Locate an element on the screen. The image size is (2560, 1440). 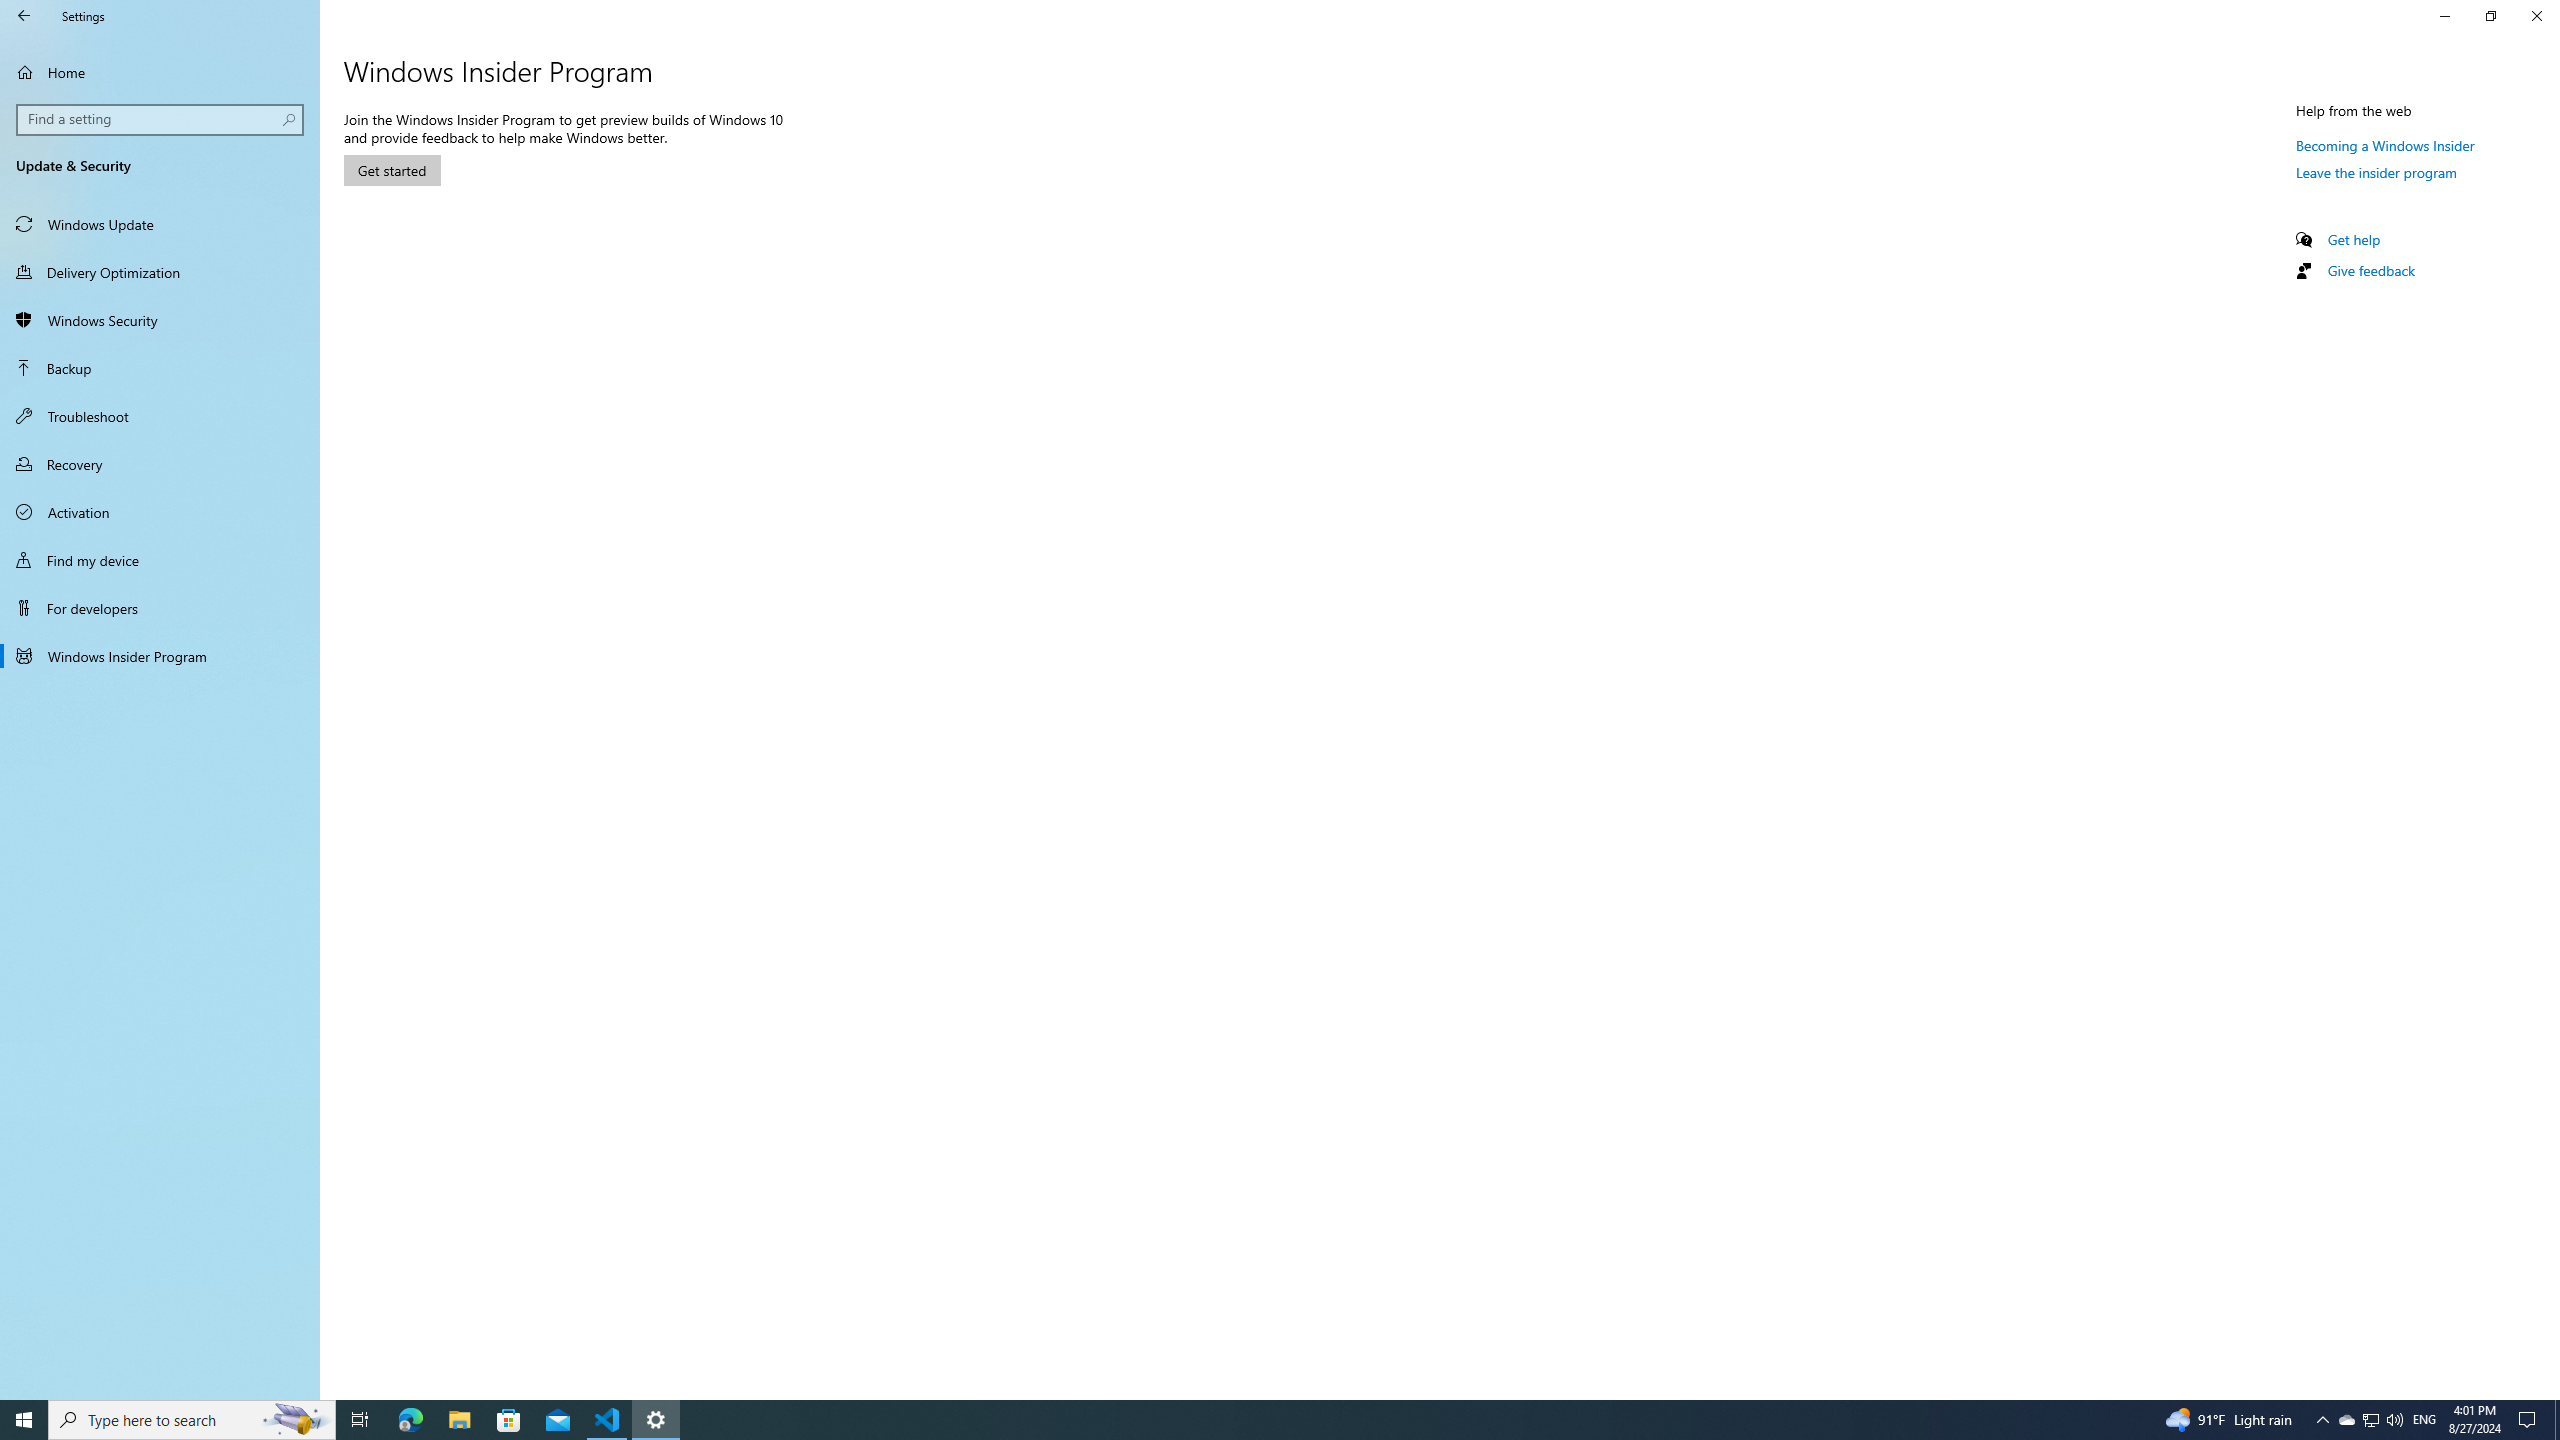
Leave the insider program is located at coordinates (2376, 172).